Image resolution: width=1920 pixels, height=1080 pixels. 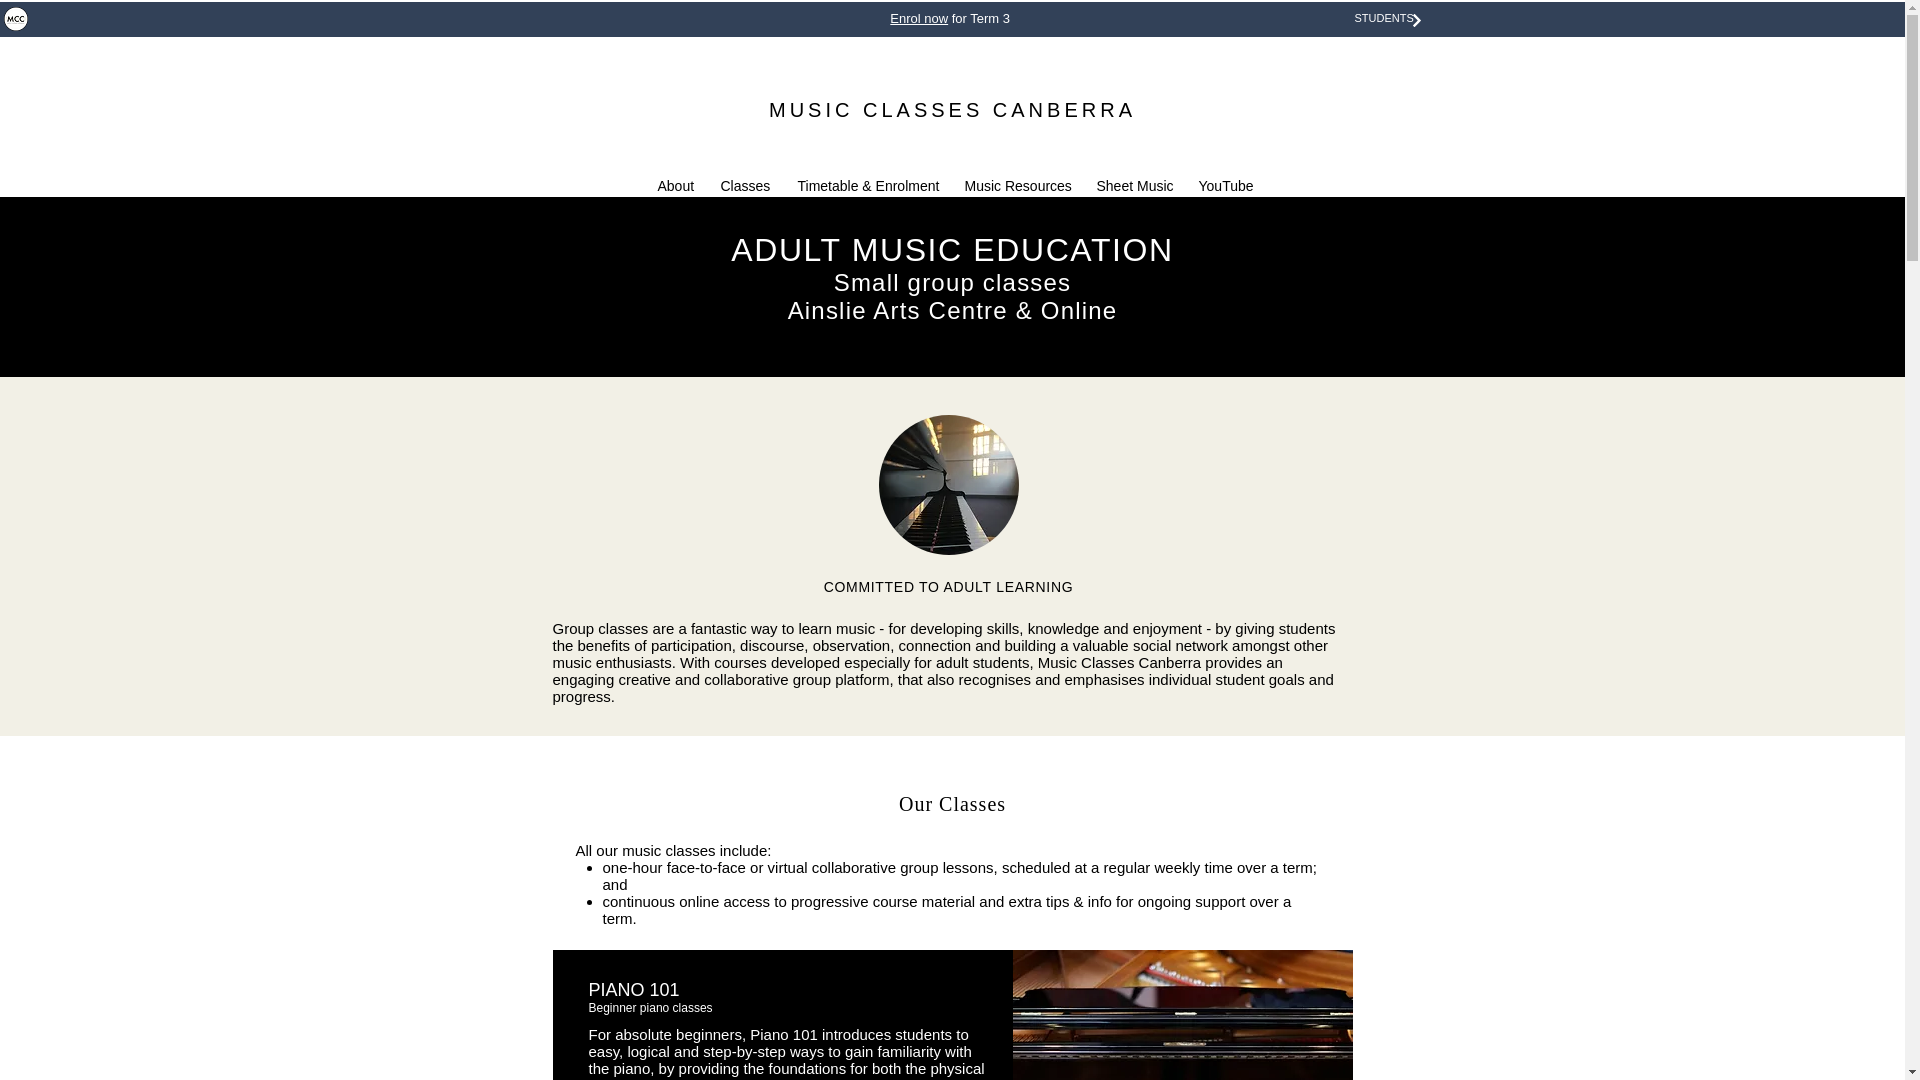 I want to click on Music Resources, so click(x=1016, y=186).